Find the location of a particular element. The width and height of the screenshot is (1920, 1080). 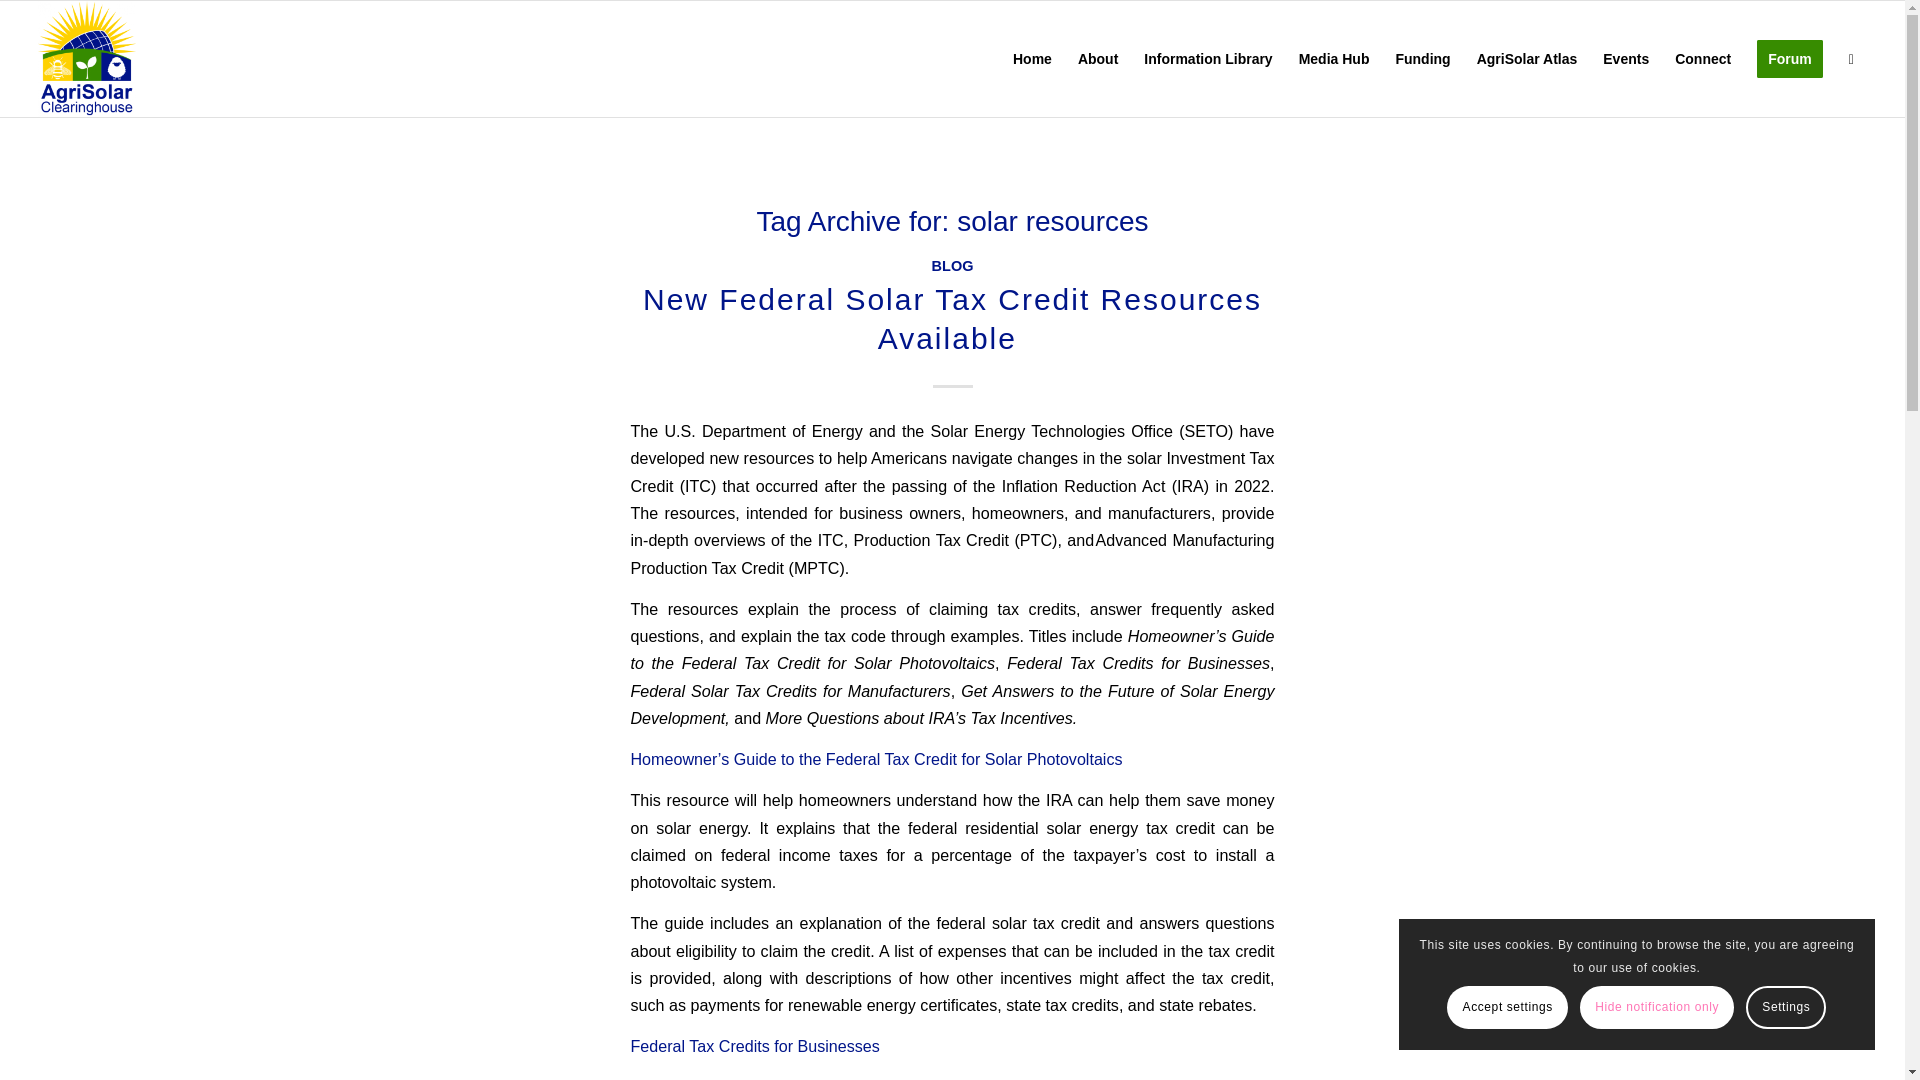

Information Library is located at coordinates (1207, 58).